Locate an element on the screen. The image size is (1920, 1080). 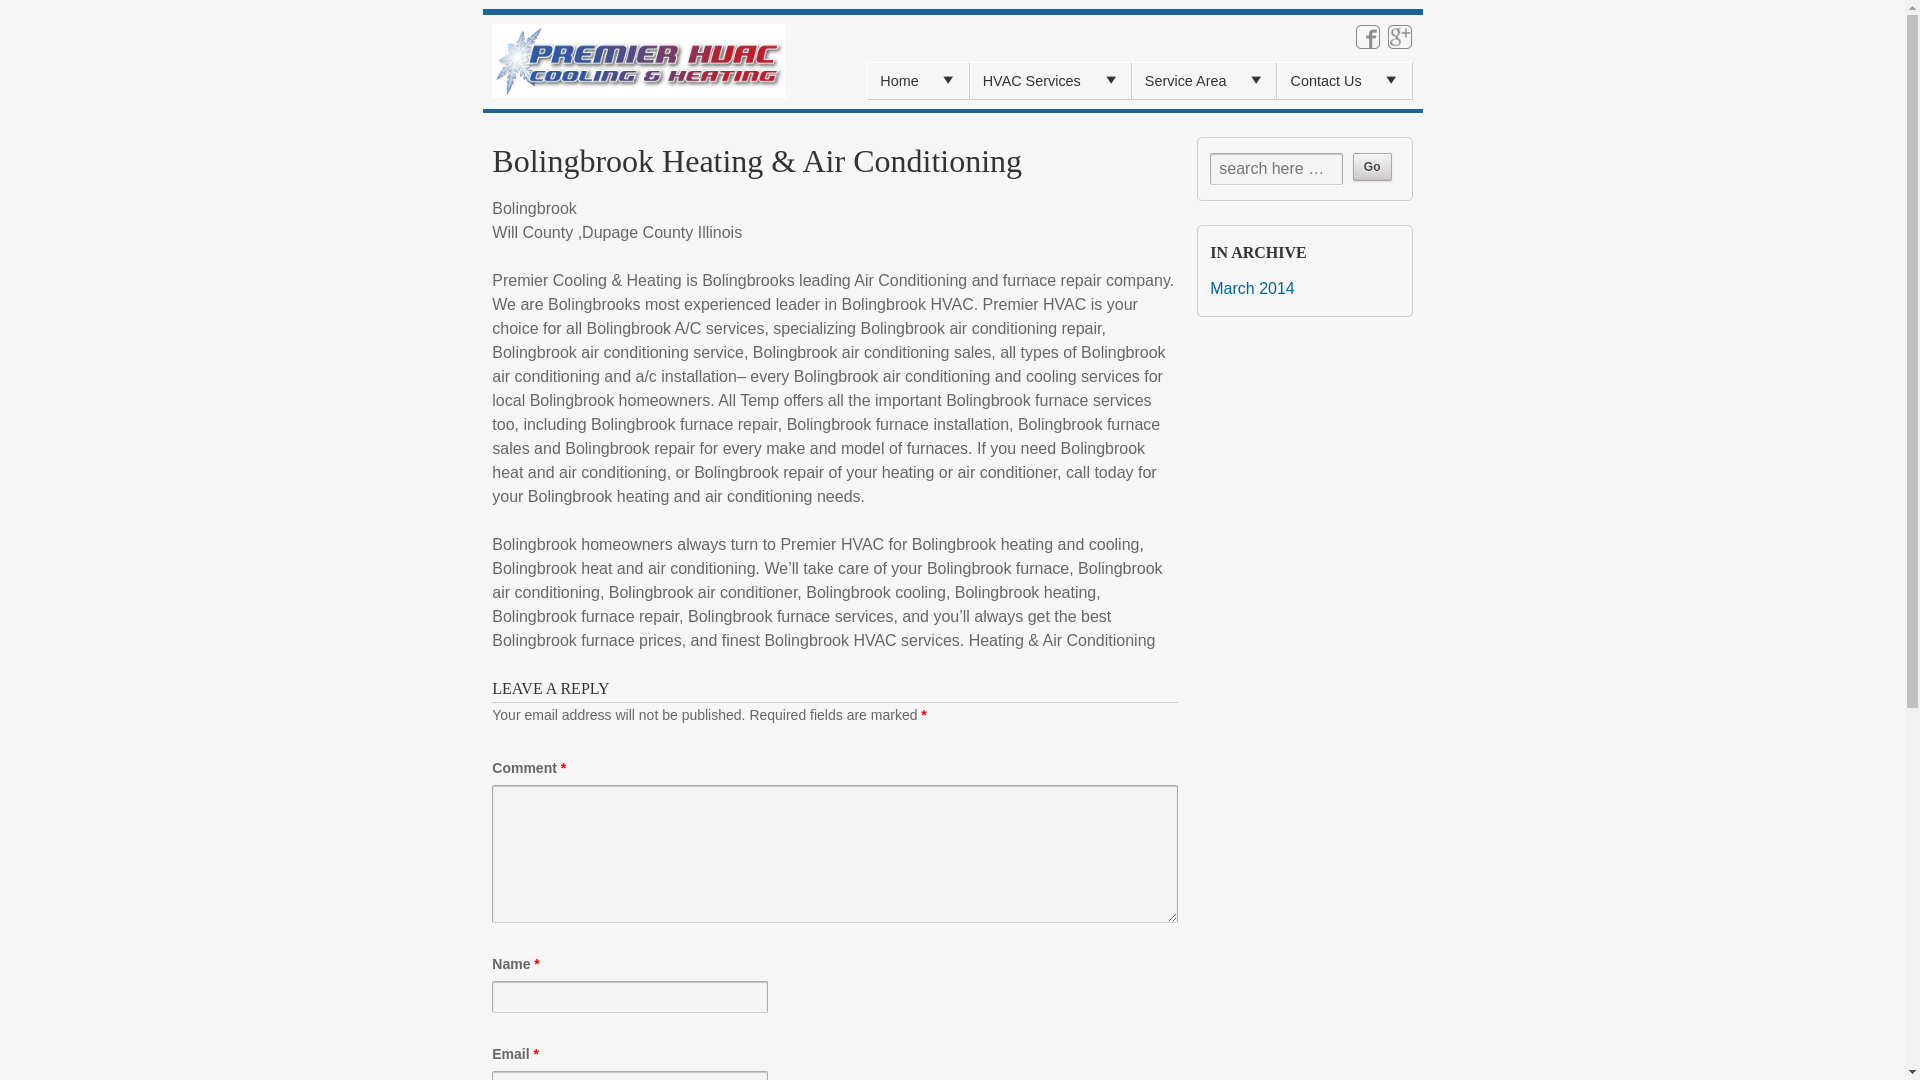
Service Area is located at coordinates (1204, 80).